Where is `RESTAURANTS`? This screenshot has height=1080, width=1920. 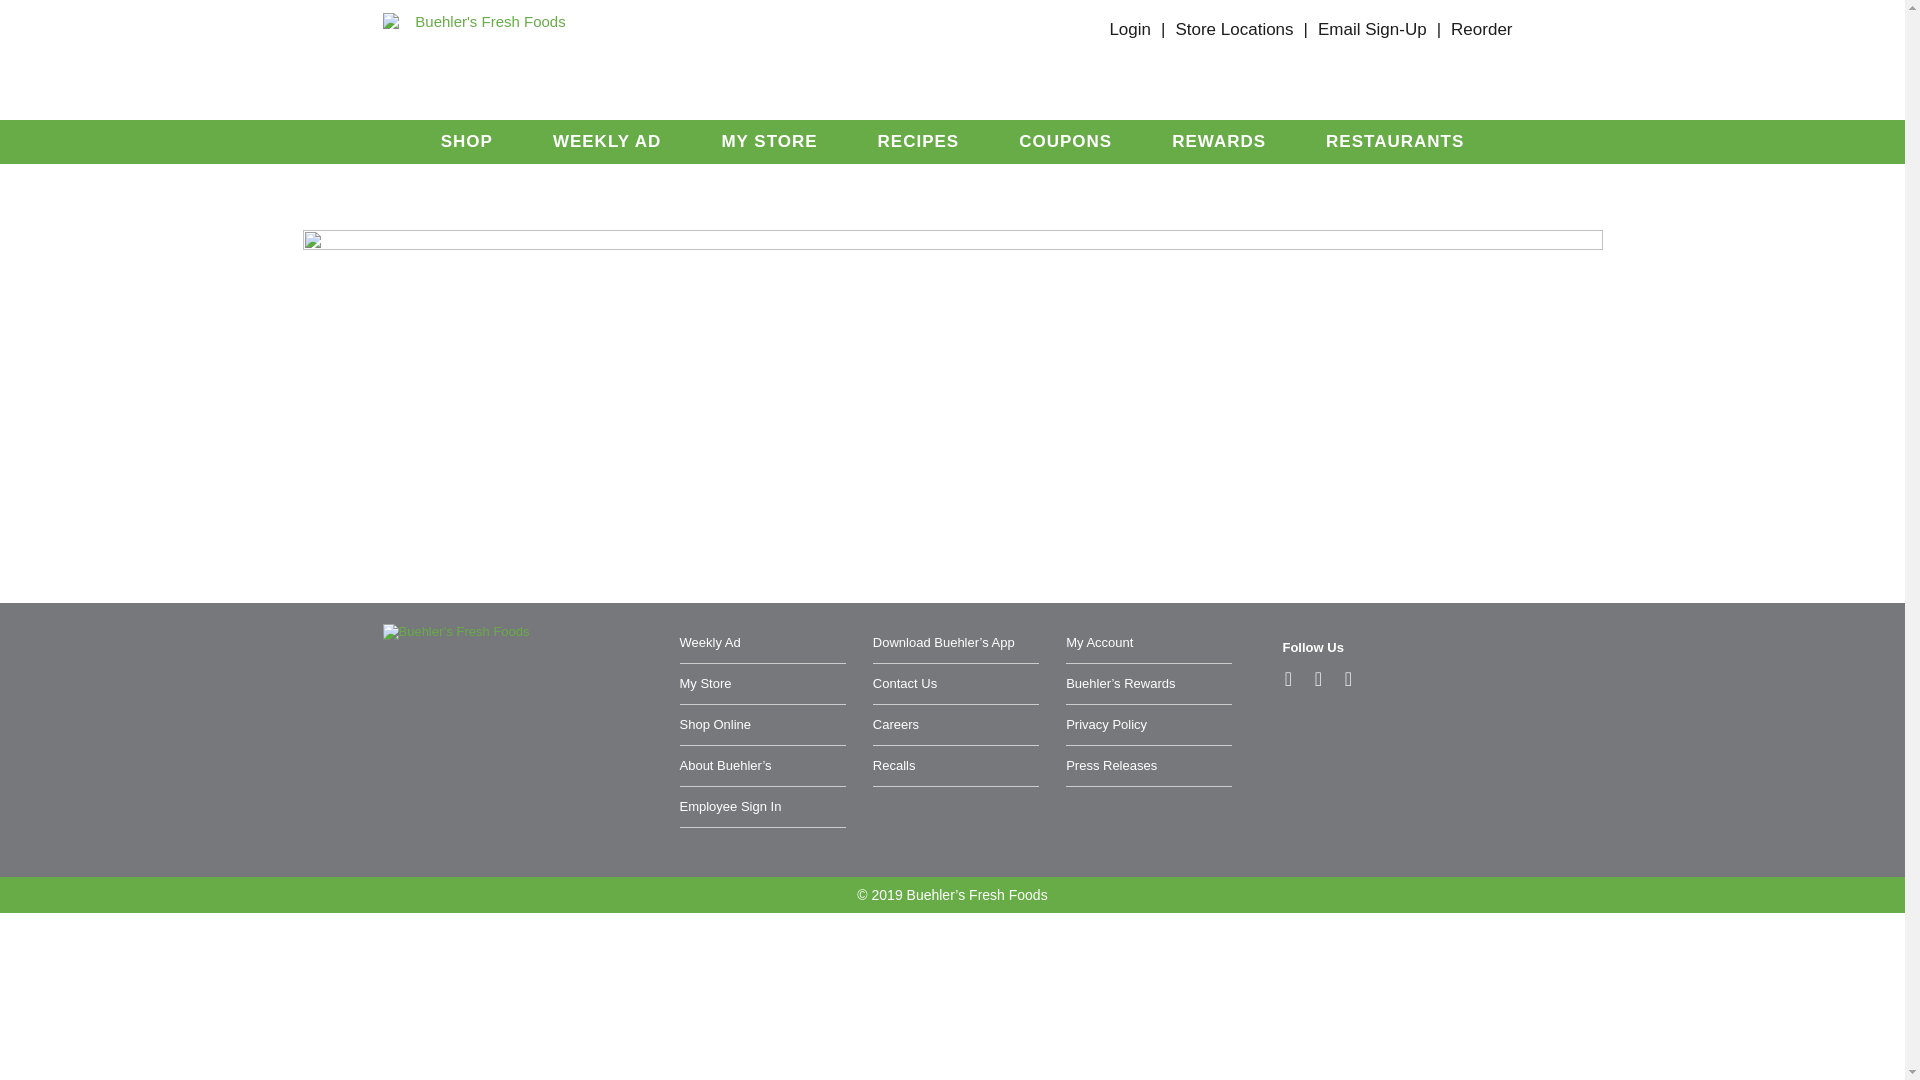
RESTAURANTS is located at coordinates (1394, 141).